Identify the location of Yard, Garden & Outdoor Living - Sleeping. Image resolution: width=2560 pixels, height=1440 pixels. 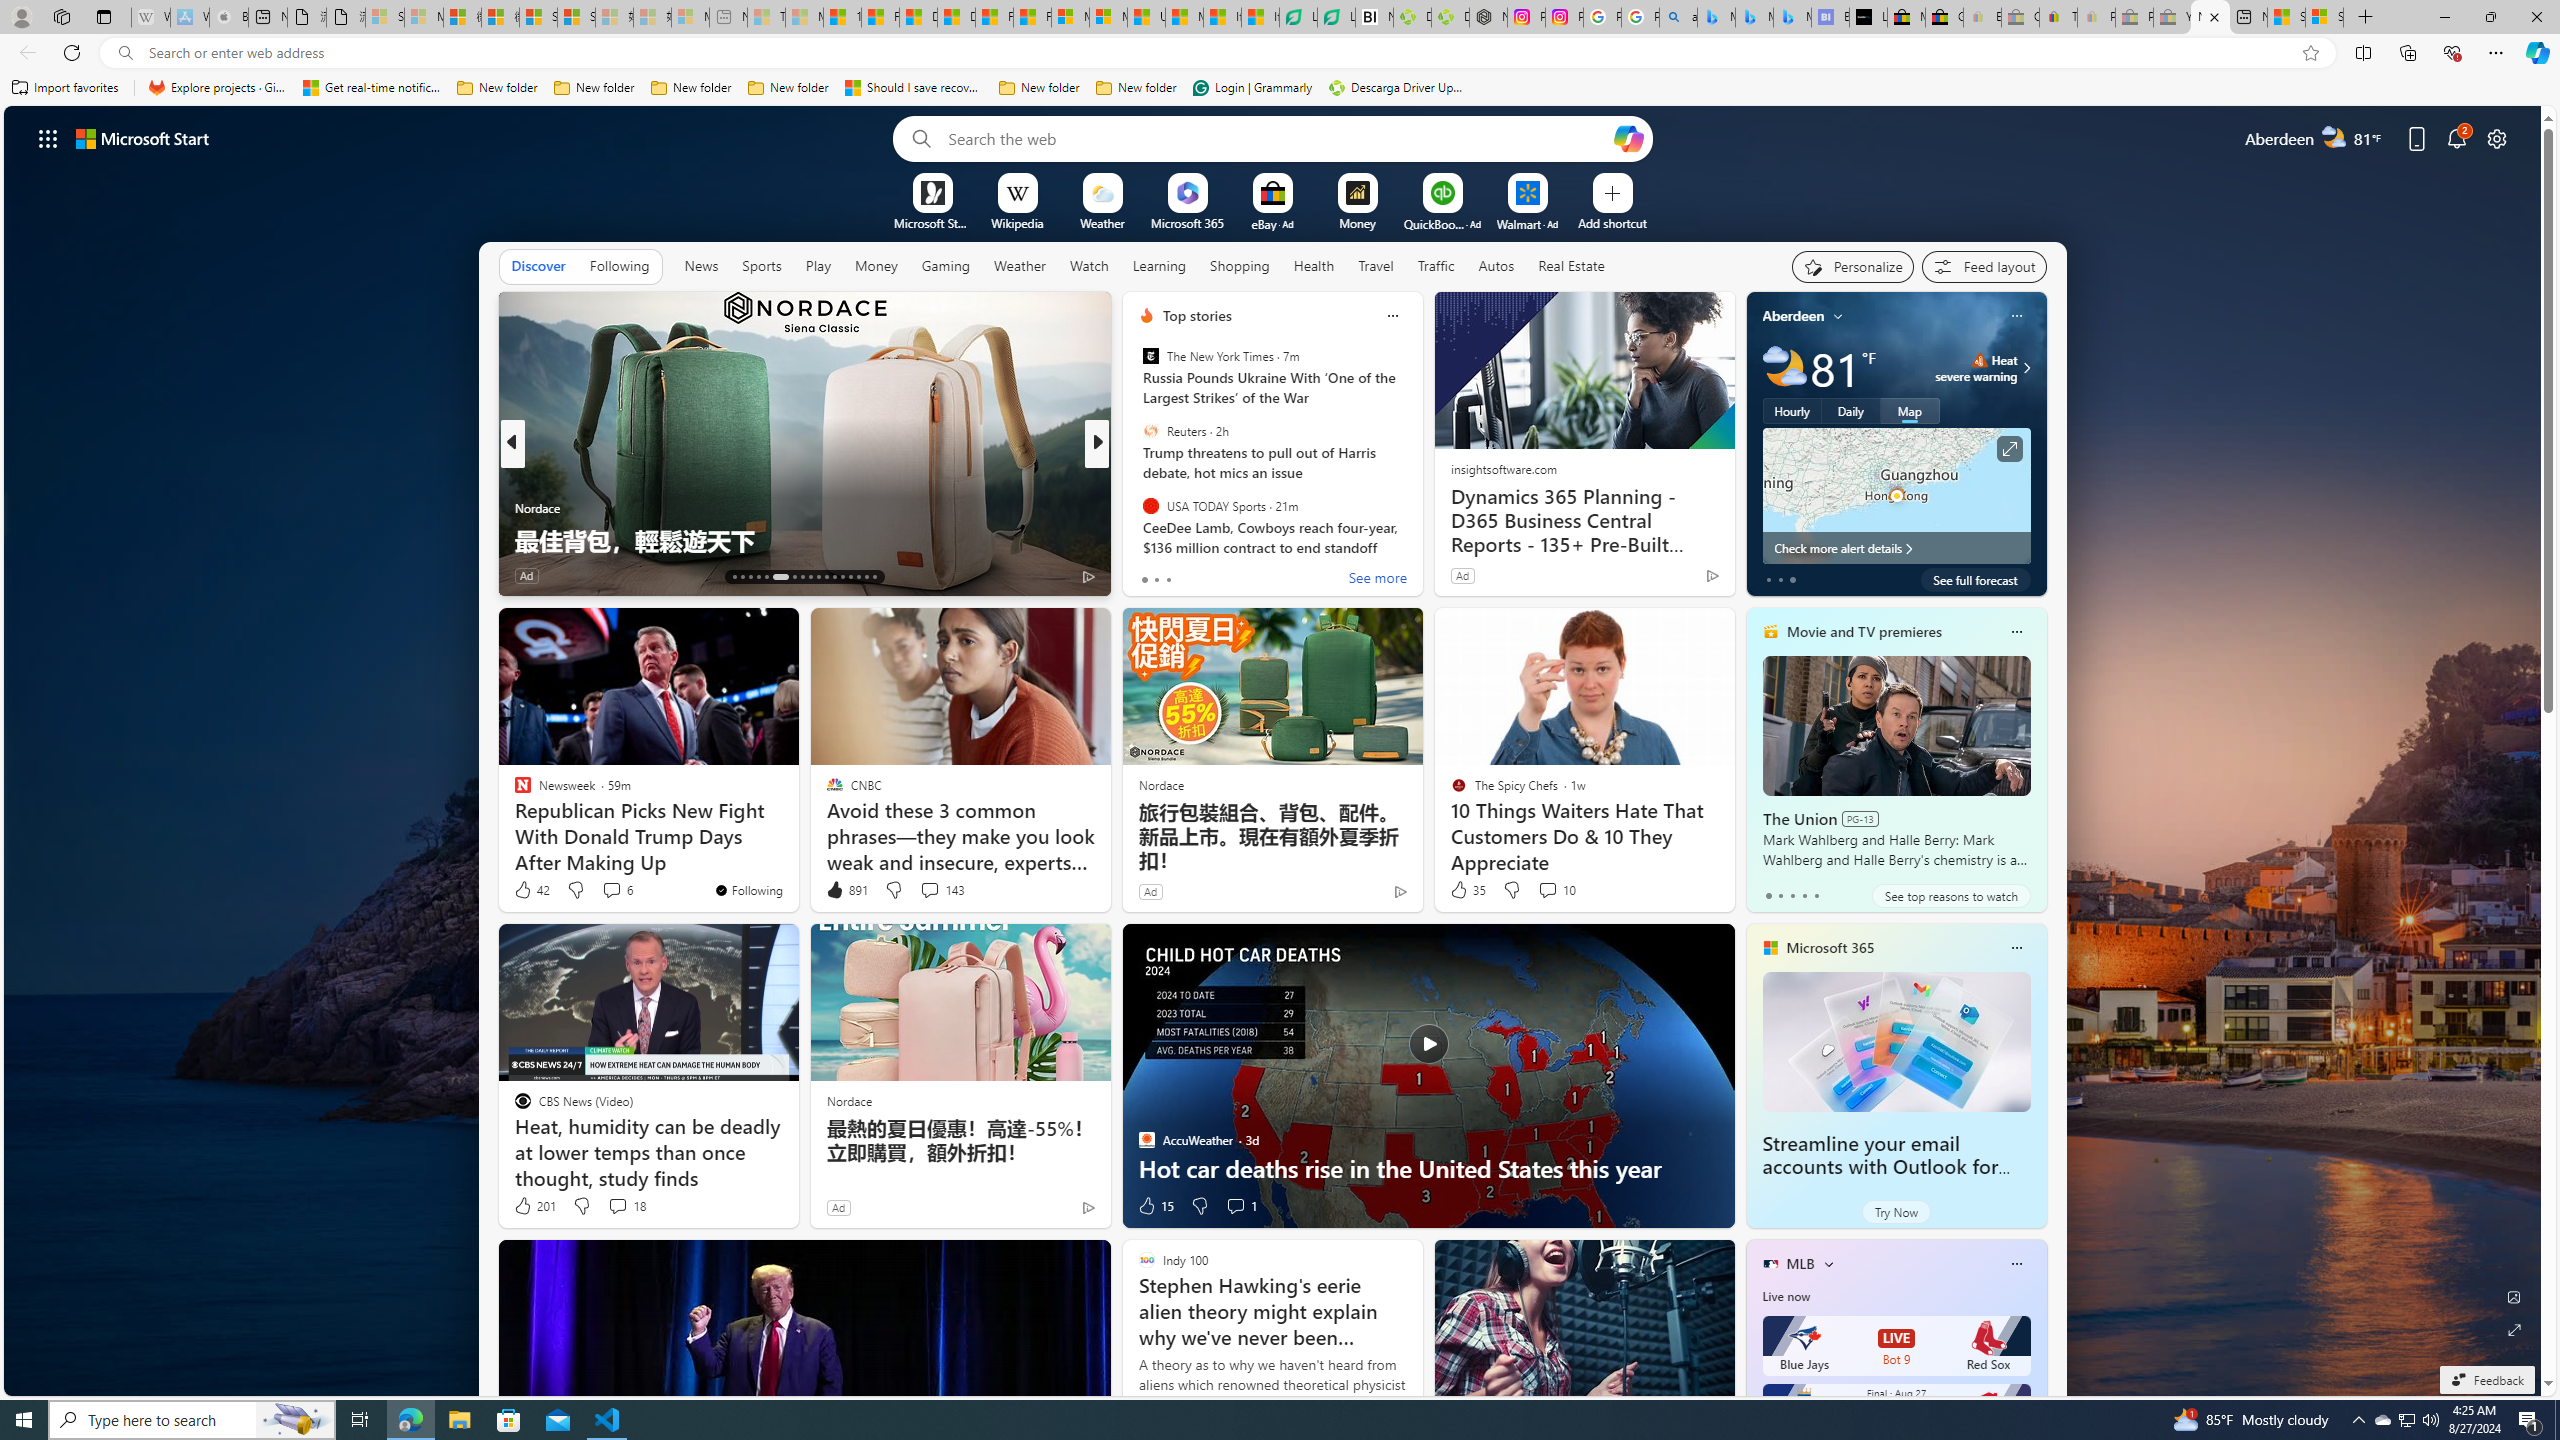
(2172, 17).